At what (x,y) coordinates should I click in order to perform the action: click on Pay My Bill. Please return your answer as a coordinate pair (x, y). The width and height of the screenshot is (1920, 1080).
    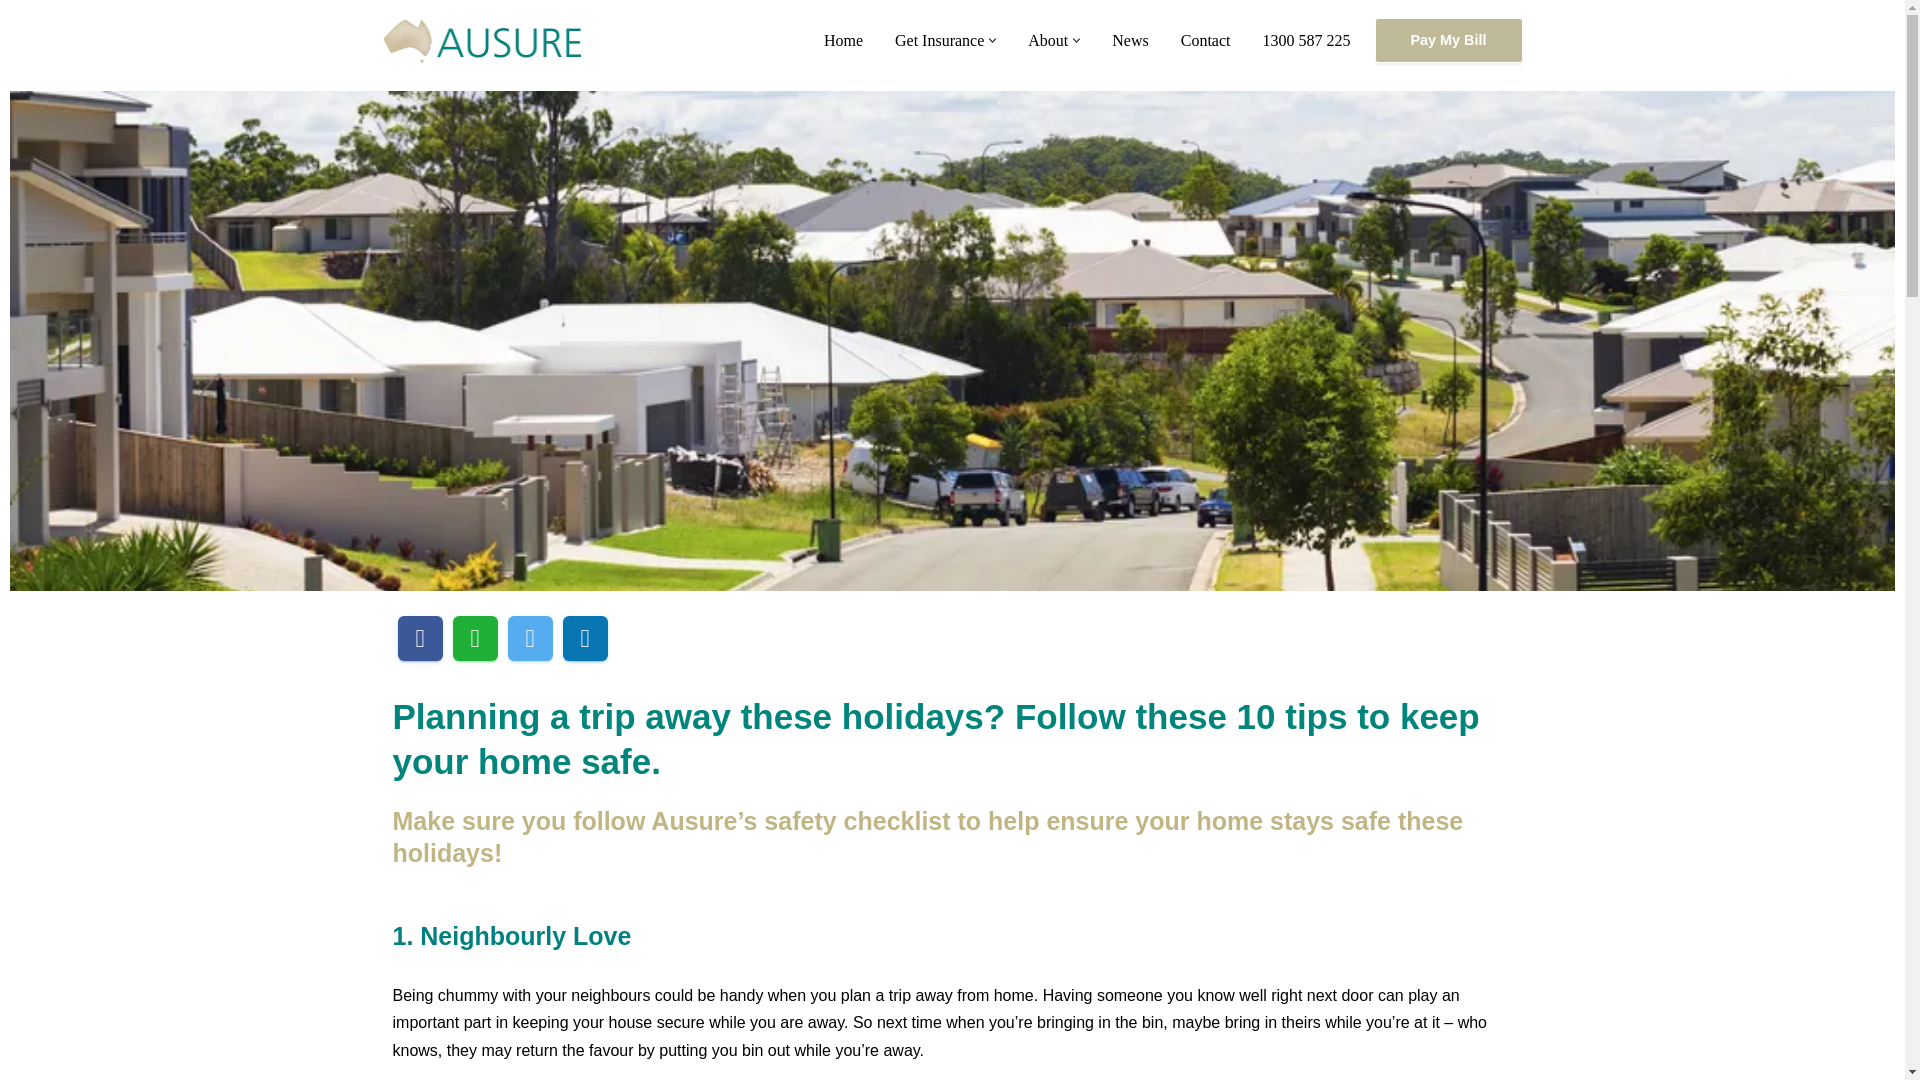
    Looking at the image, I should click on (1448, 40).